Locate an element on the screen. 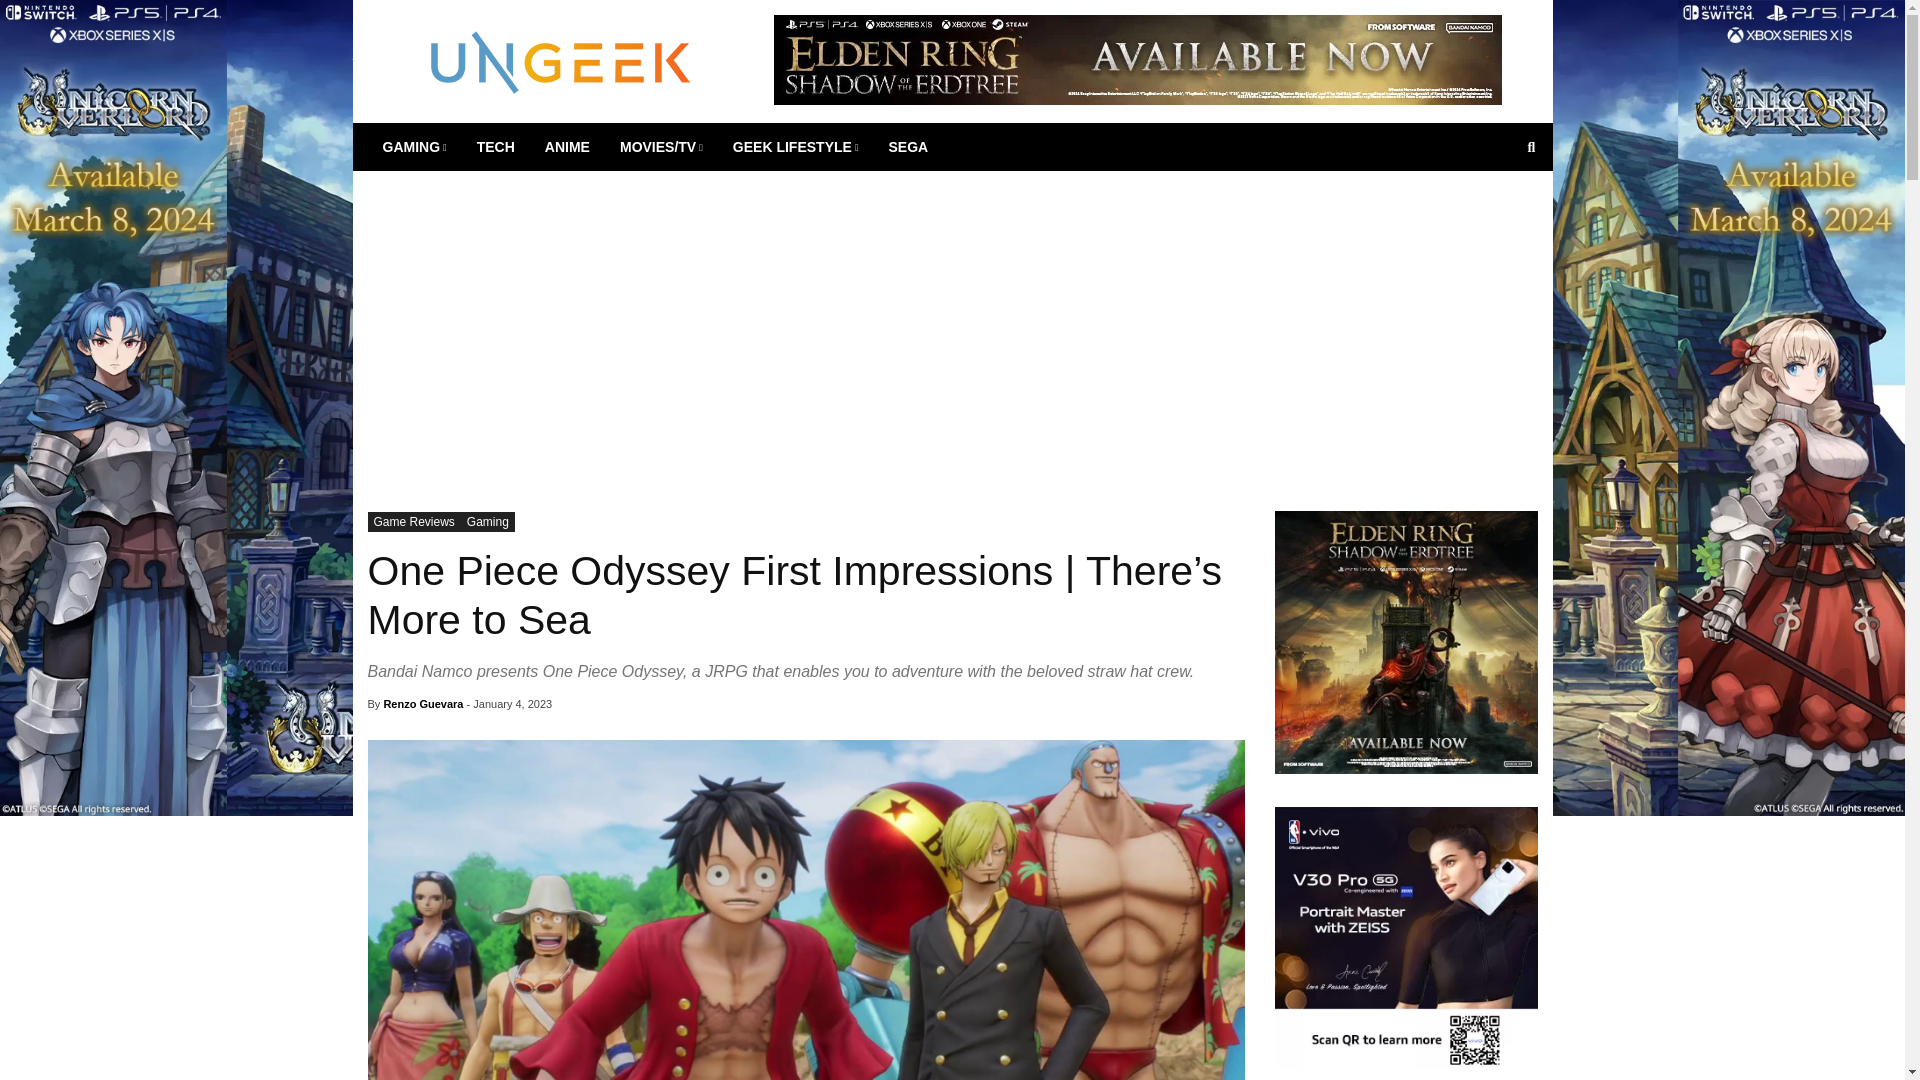 This screenshot has width=1920, height=1080. GEEK LIFESTYLE is located at coordinates (796, 146).